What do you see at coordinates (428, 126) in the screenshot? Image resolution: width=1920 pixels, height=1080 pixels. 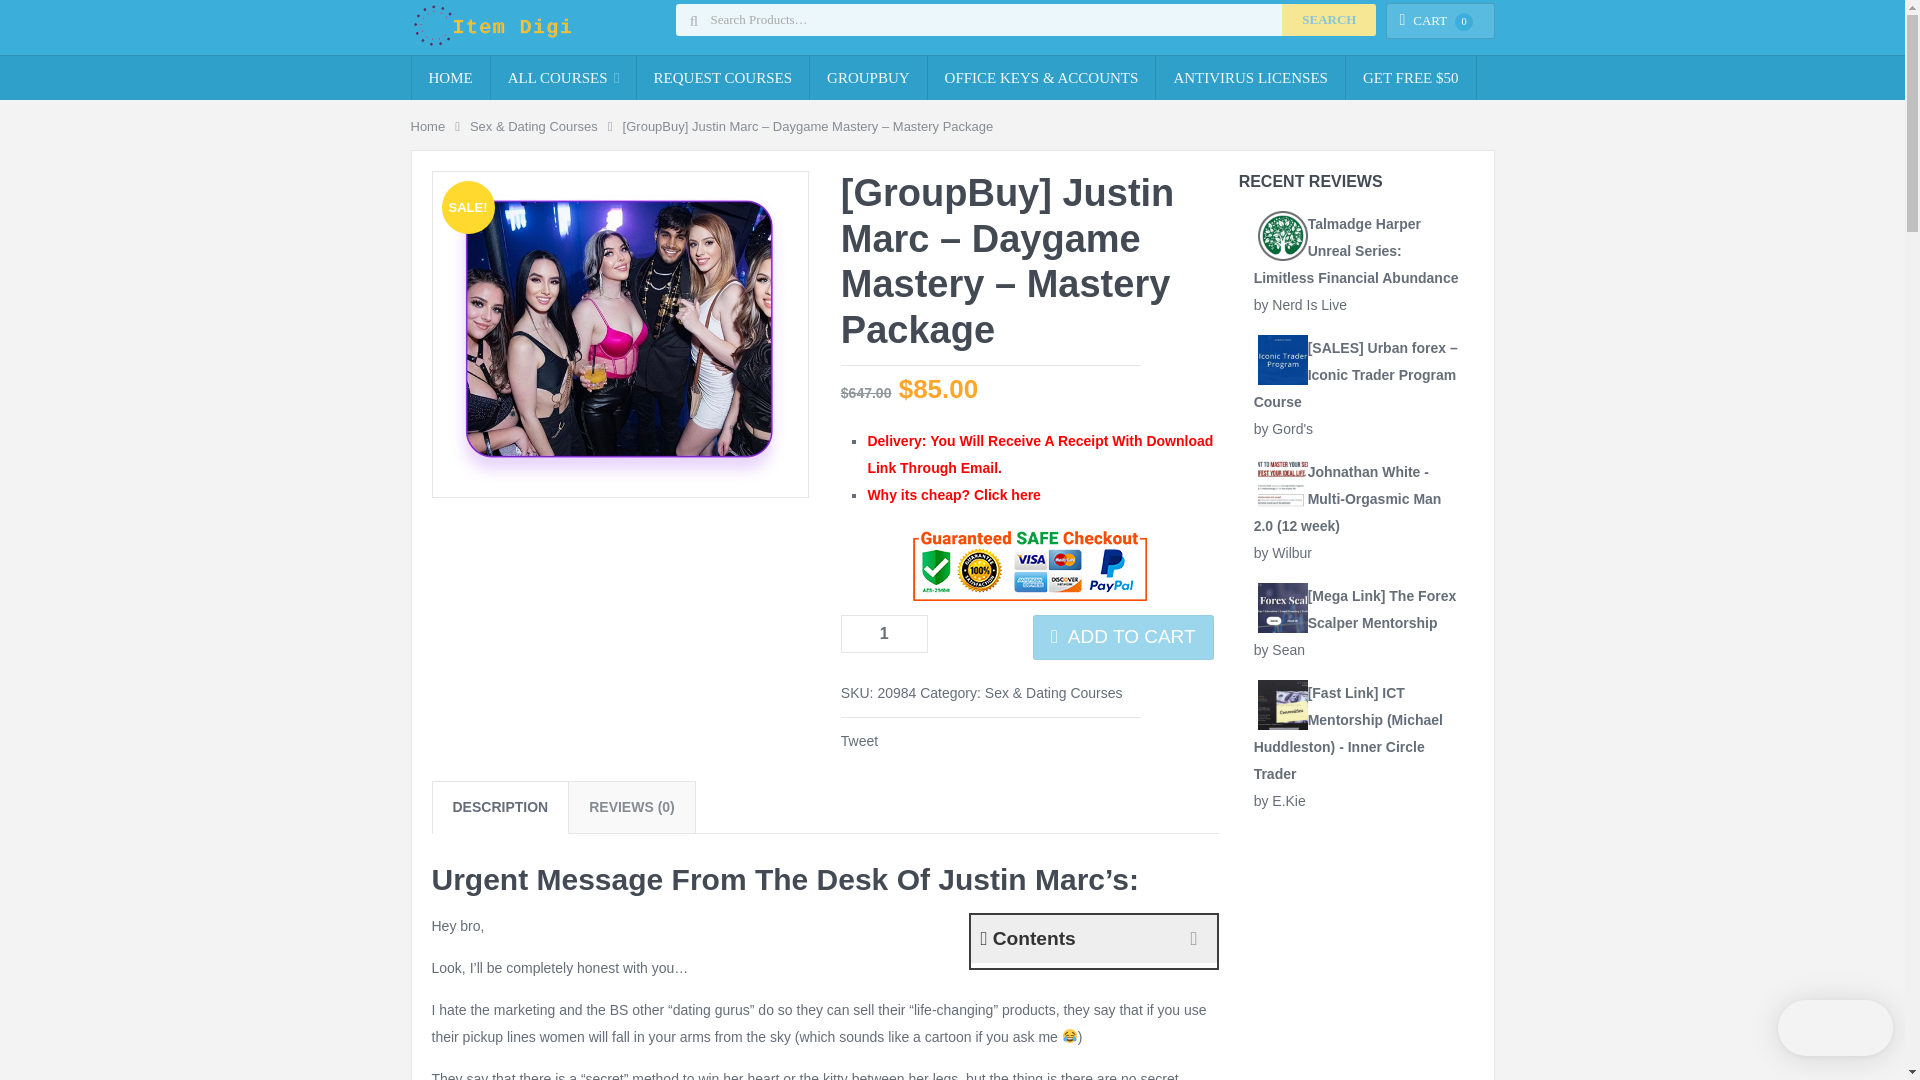 I see `Home` at bounding box center [428, 126].